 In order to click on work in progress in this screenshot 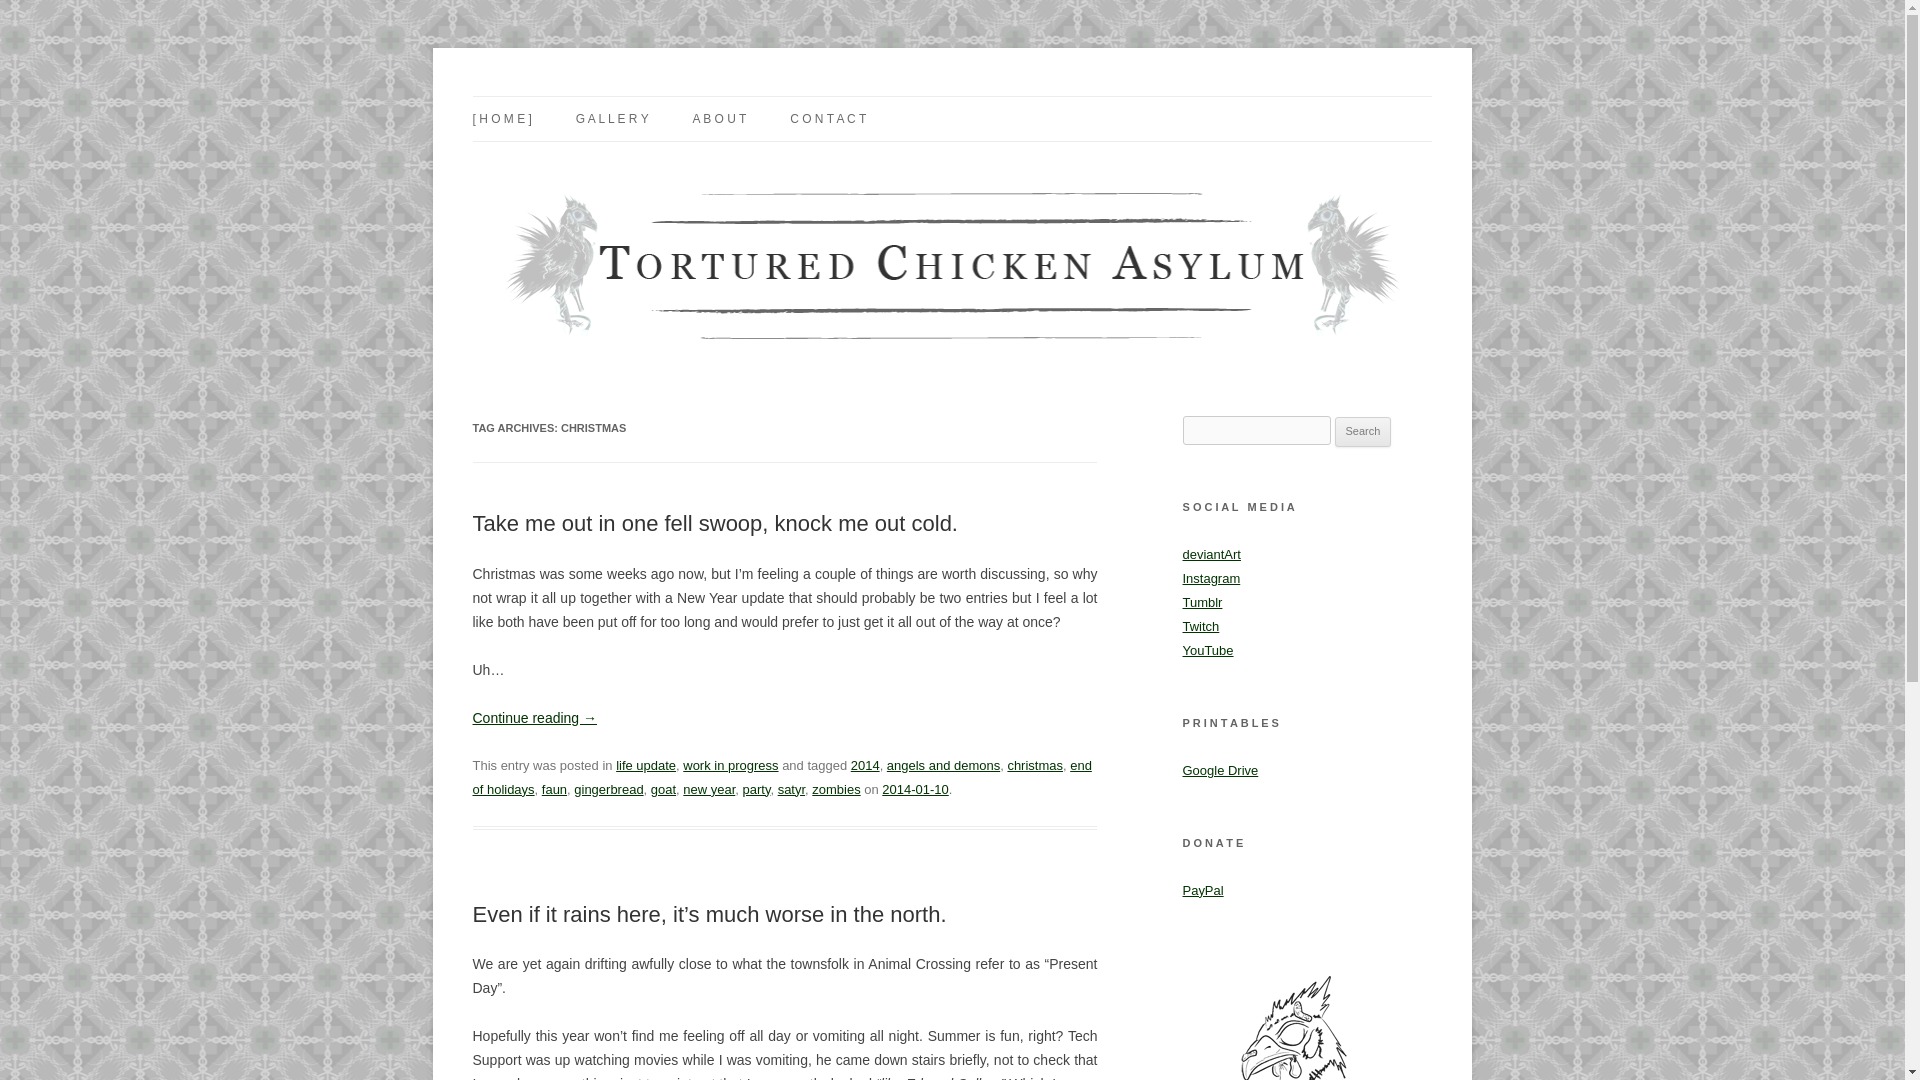, I will do `click(730, 766)`.